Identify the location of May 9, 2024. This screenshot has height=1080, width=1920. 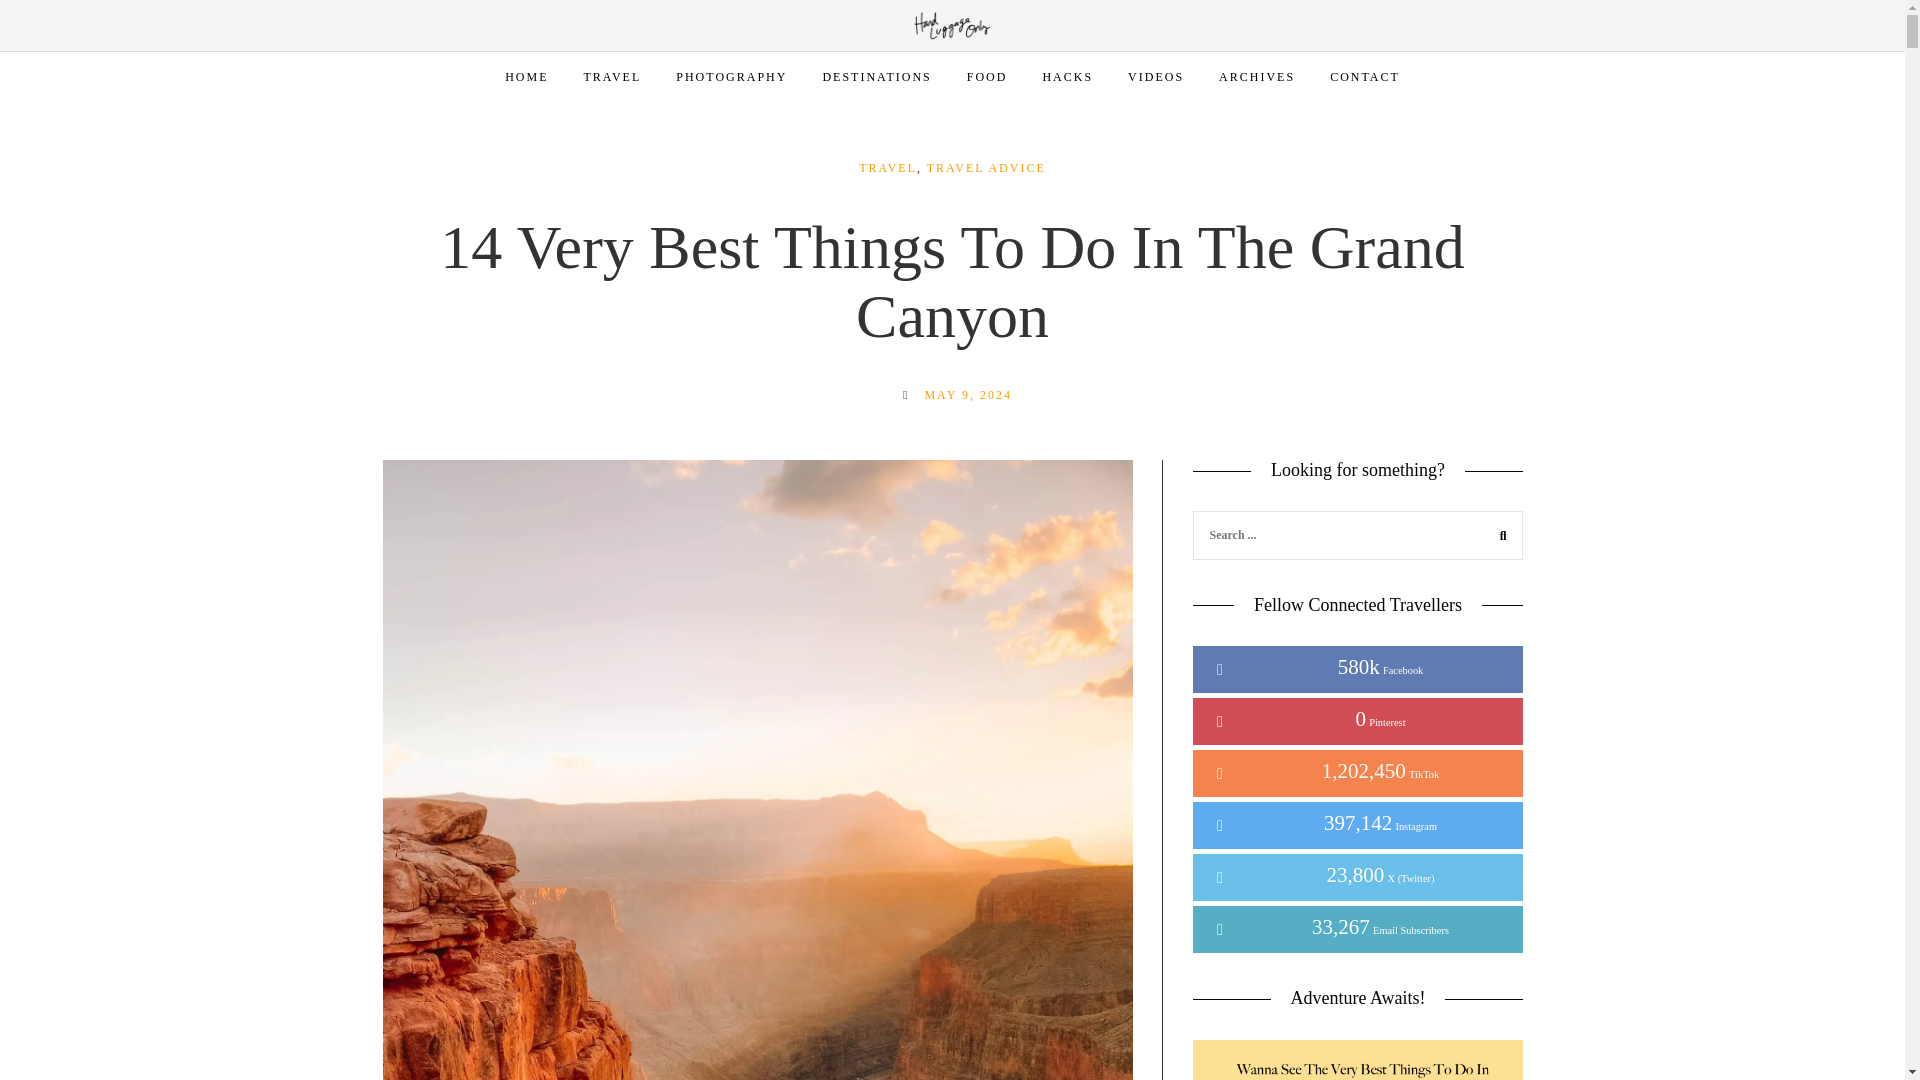
(967, 394).